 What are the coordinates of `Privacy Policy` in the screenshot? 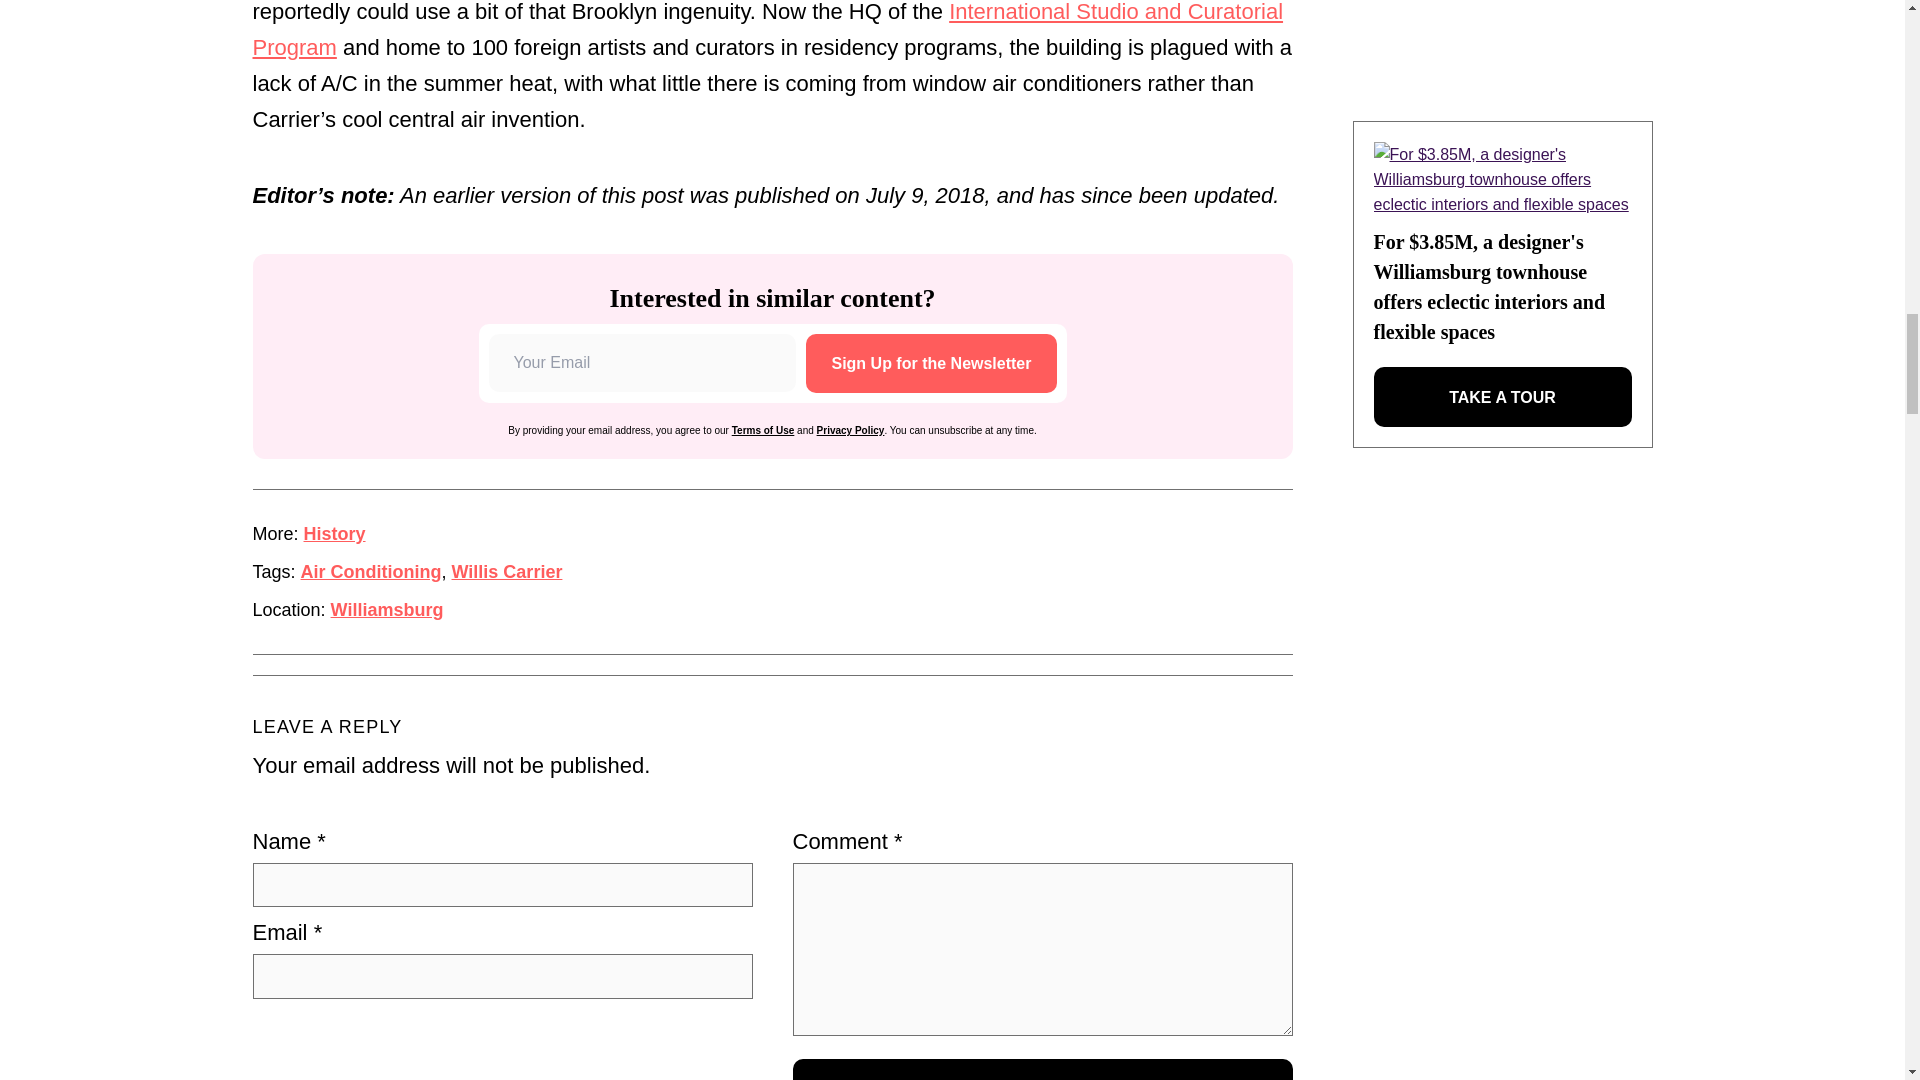 It's located at (851, 430).